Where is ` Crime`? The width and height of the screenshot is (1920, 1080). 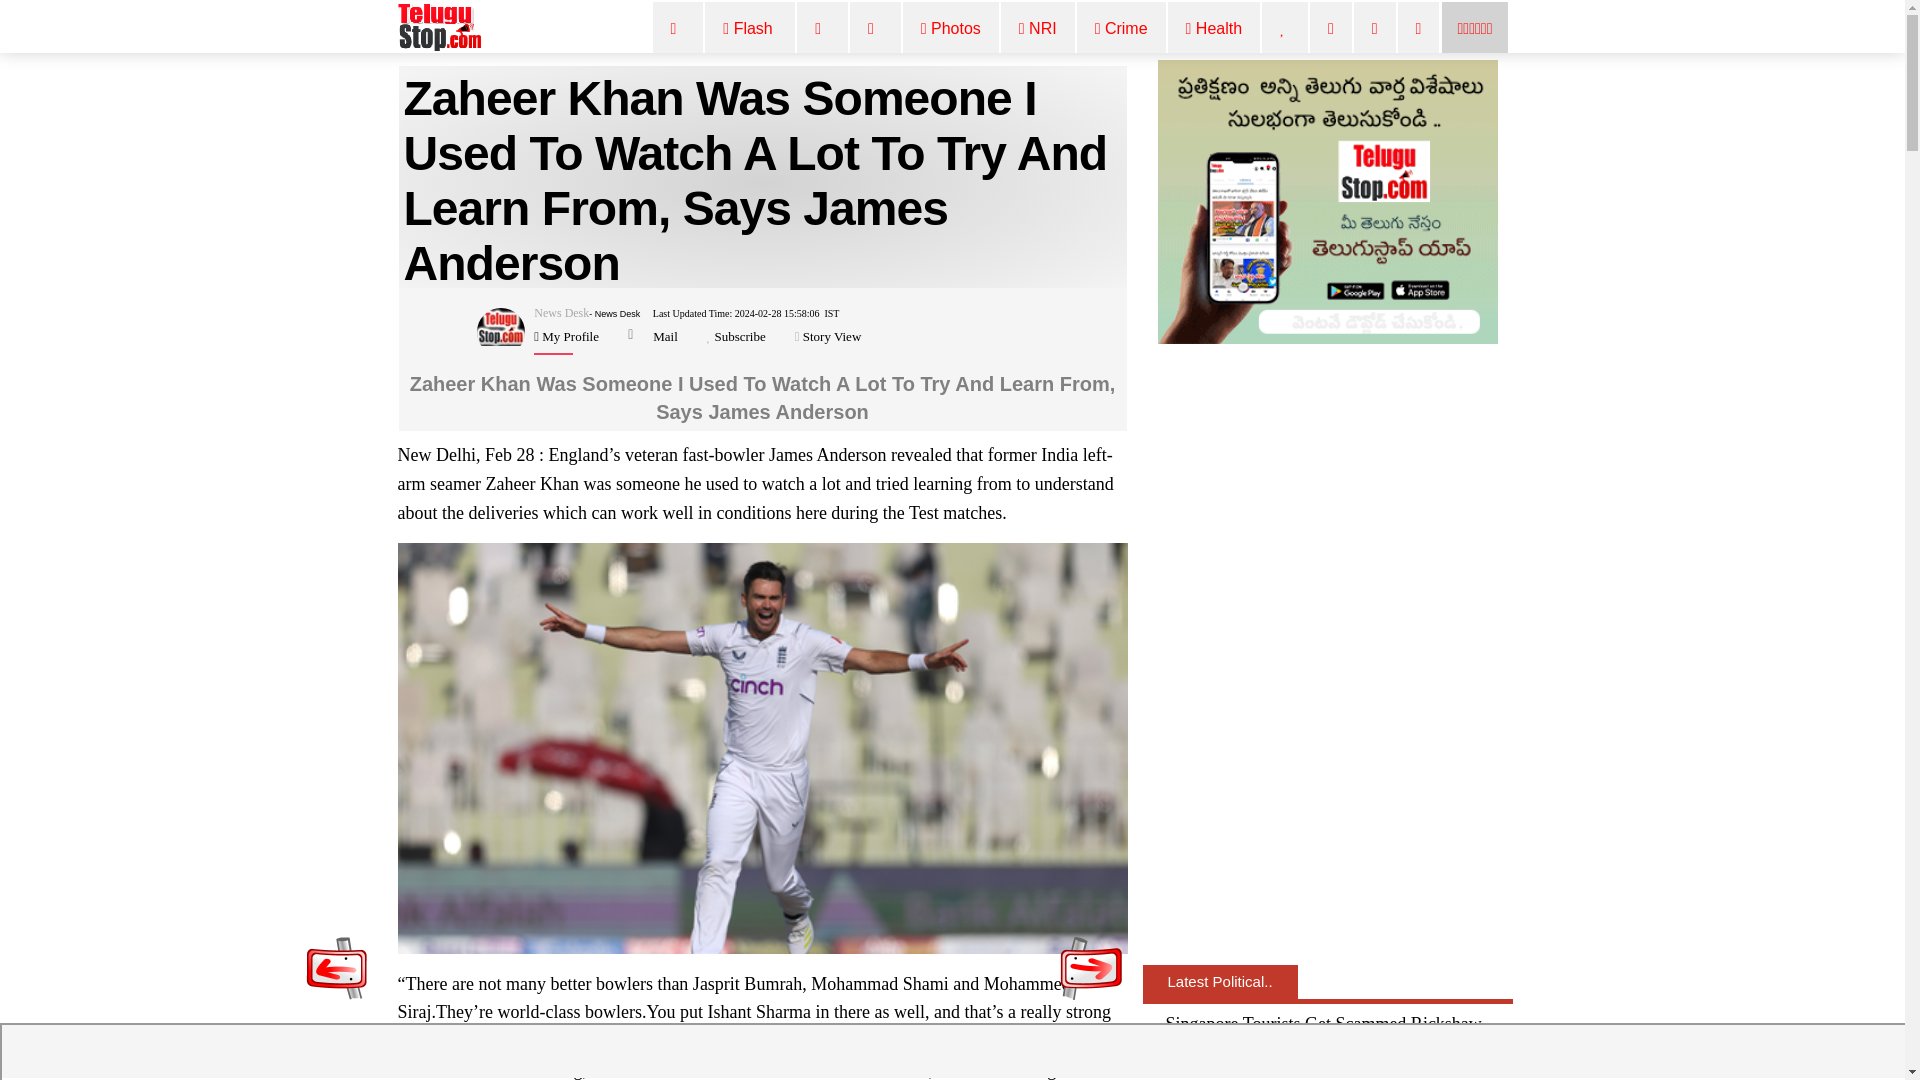
 Crime is located at coordinates (1122, 30).